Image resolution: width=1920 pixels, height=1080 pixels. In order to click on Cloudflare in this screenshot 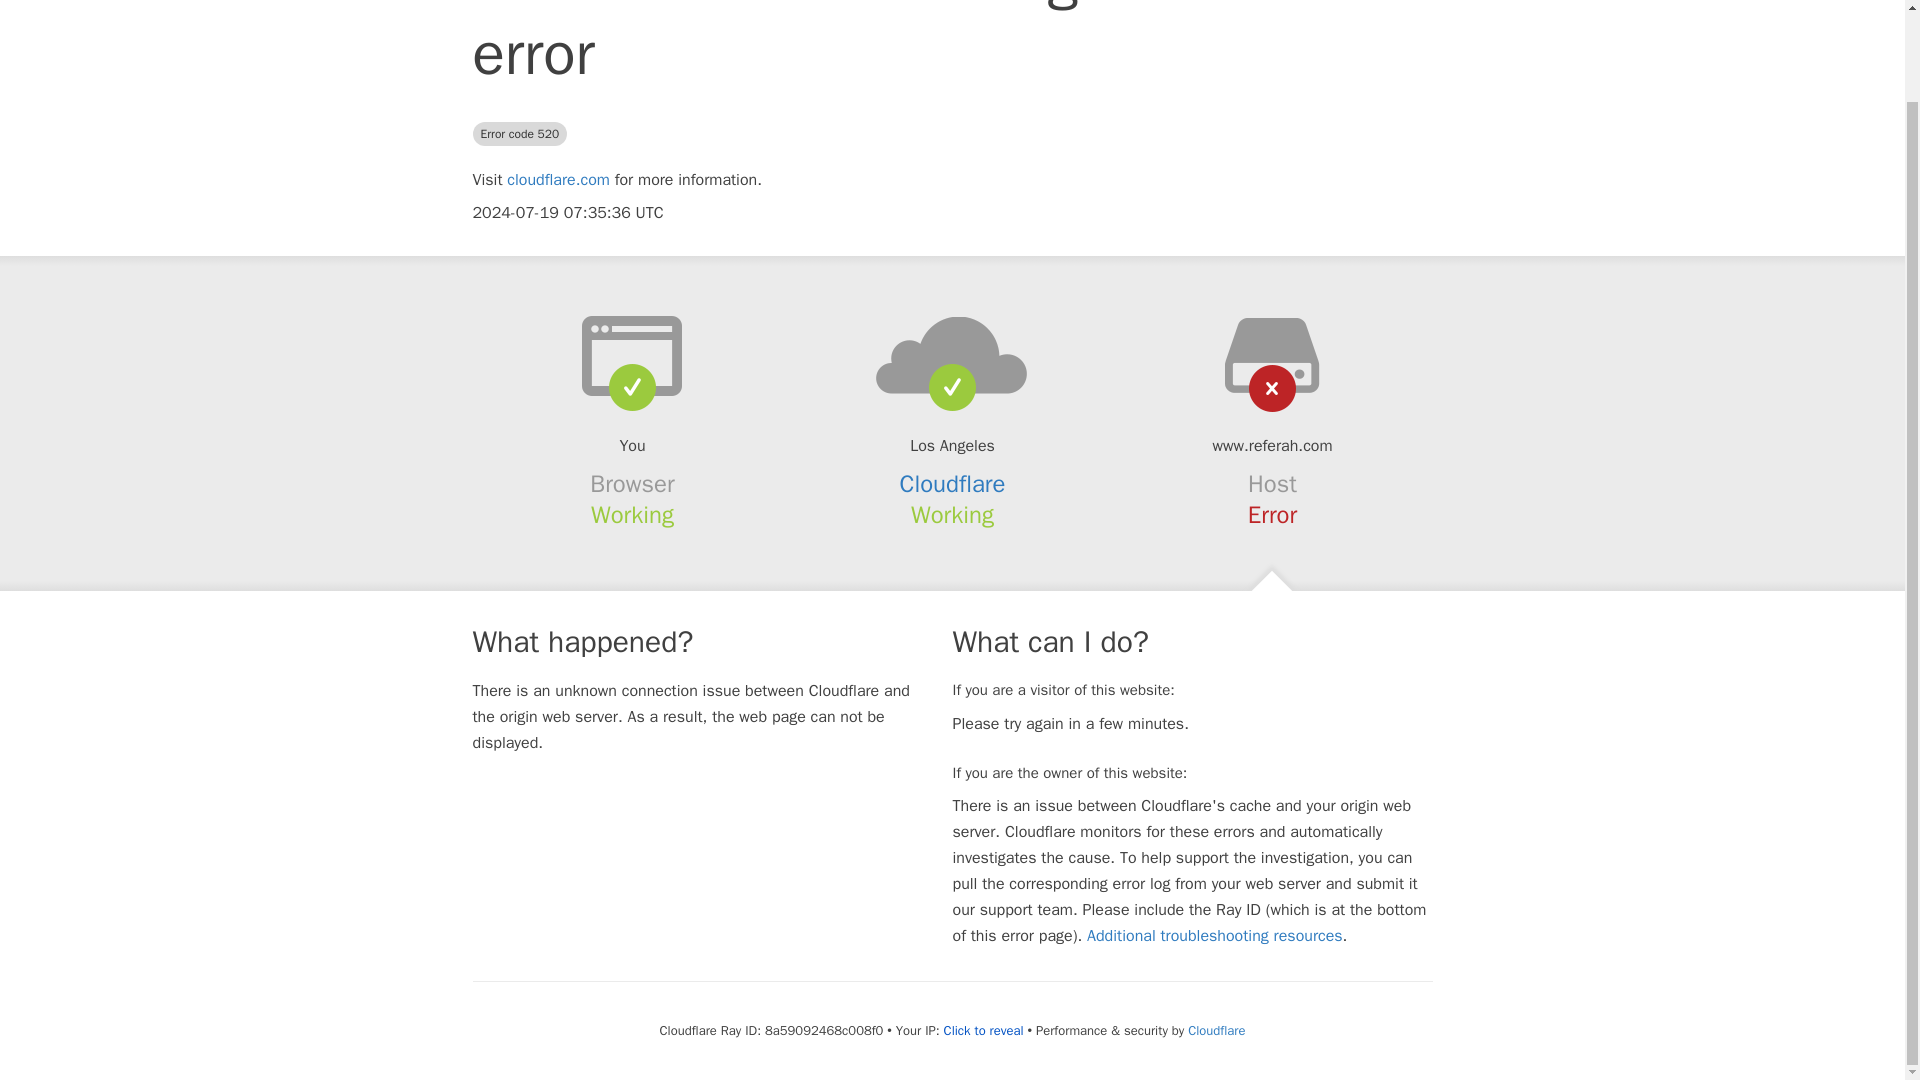, I will do `click(1216, 1030)`.